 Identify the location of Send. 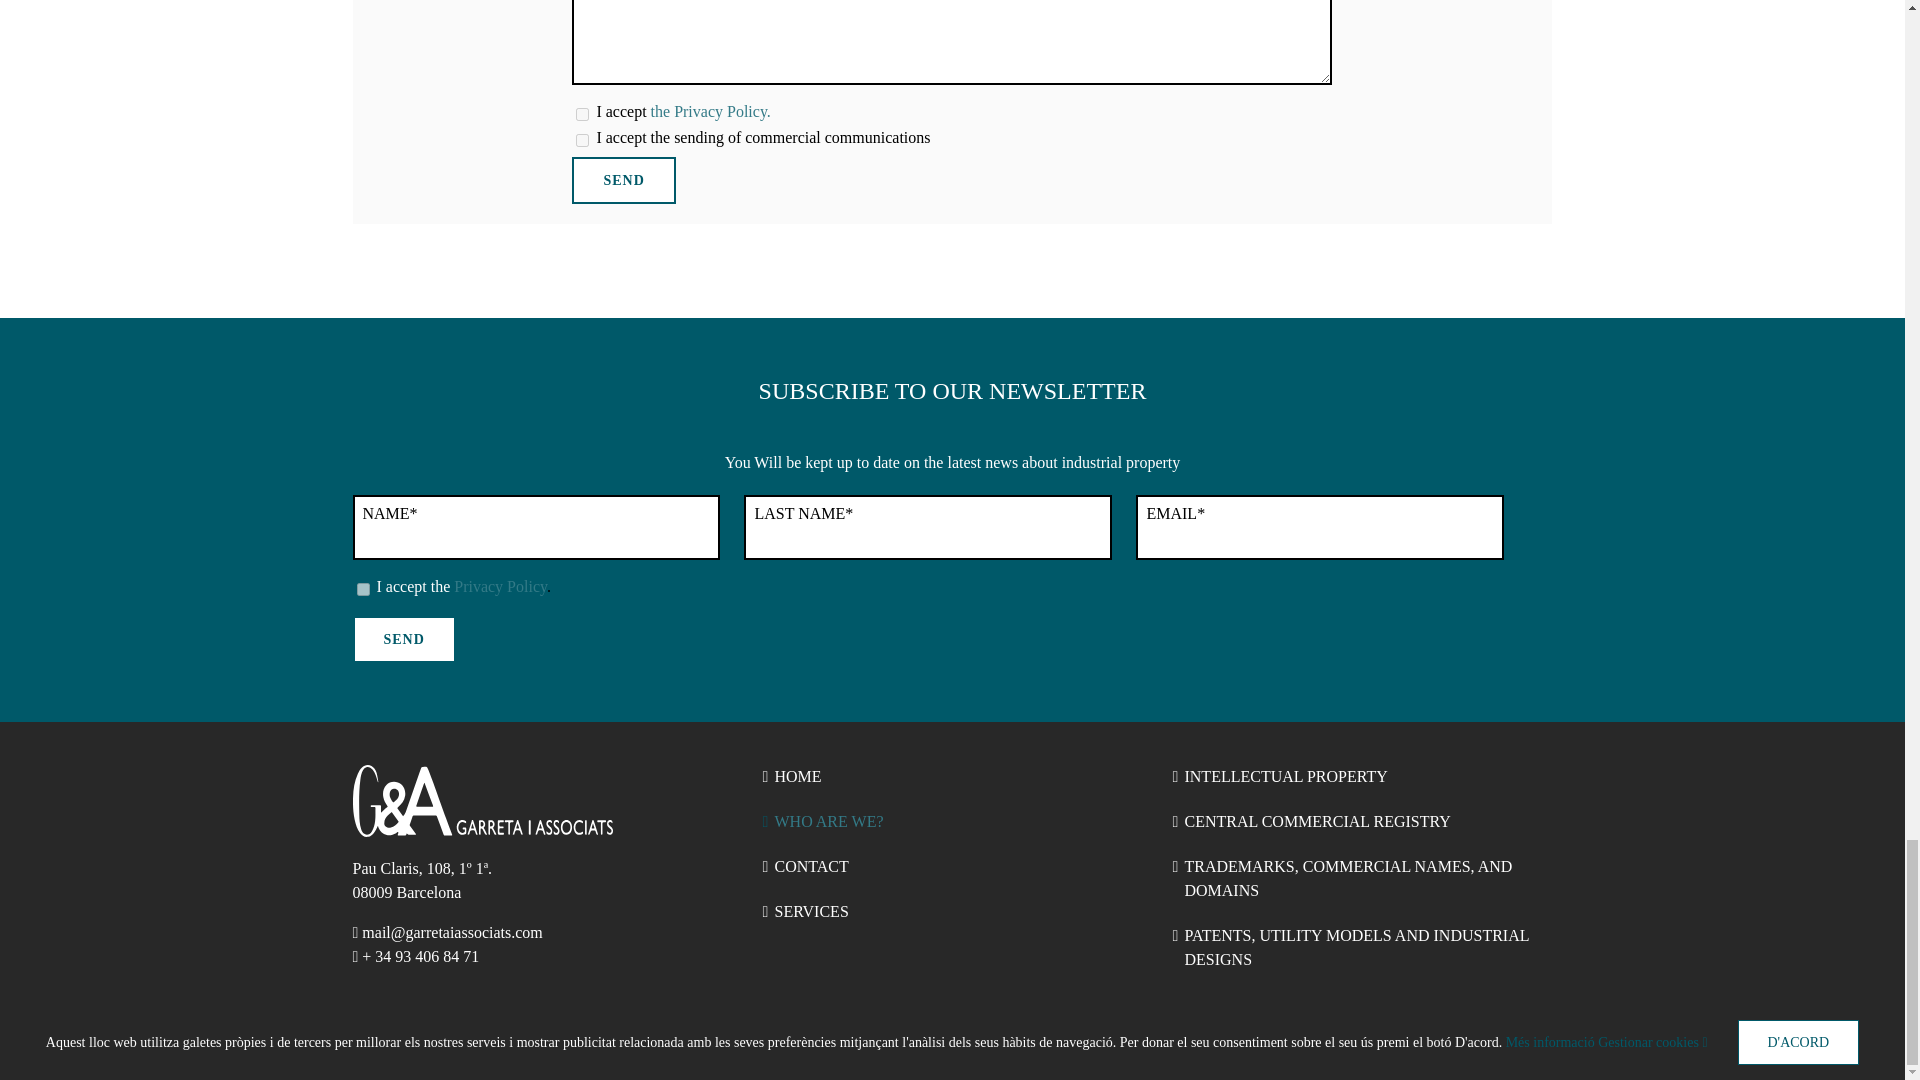
(624, 180).